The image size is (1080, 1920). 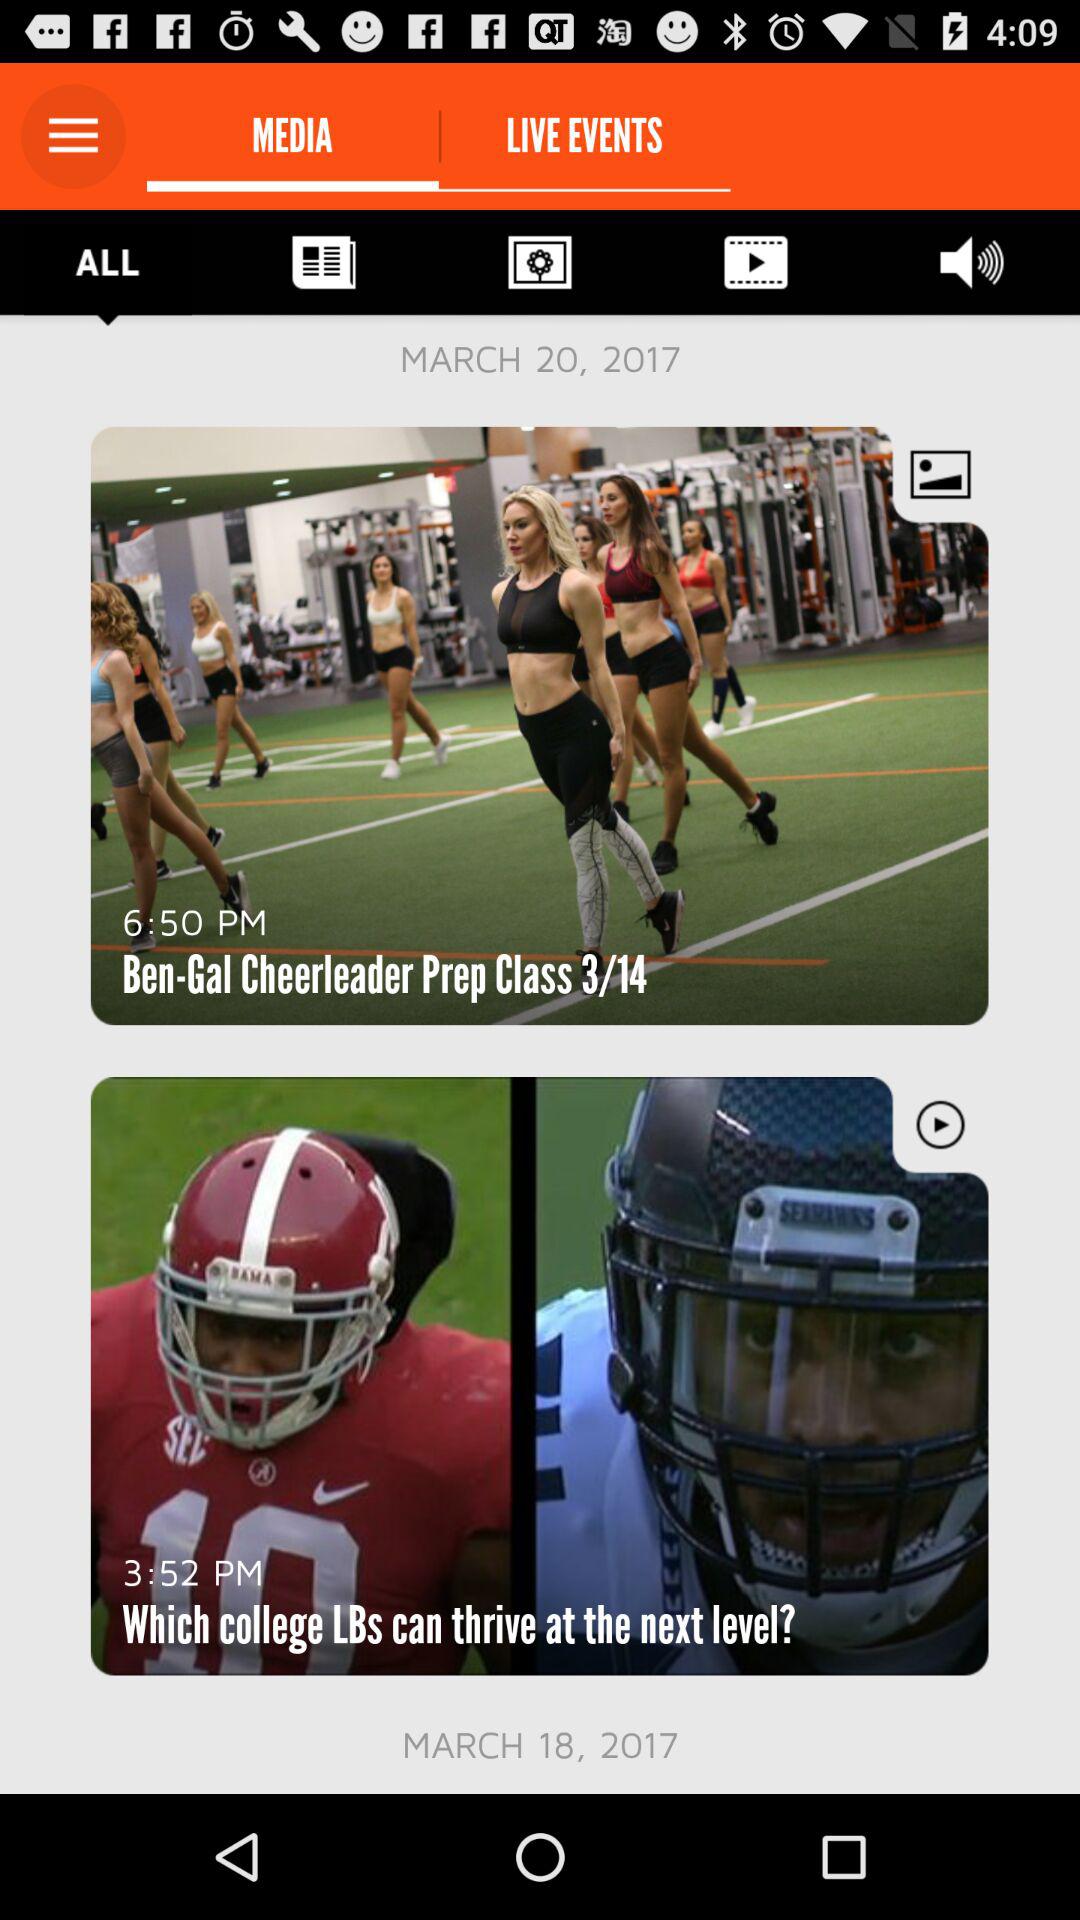 What do you see at coordinates (194, 921) in the screenshot?
I see `press the icon on the left` at bounding box center [194, 921].